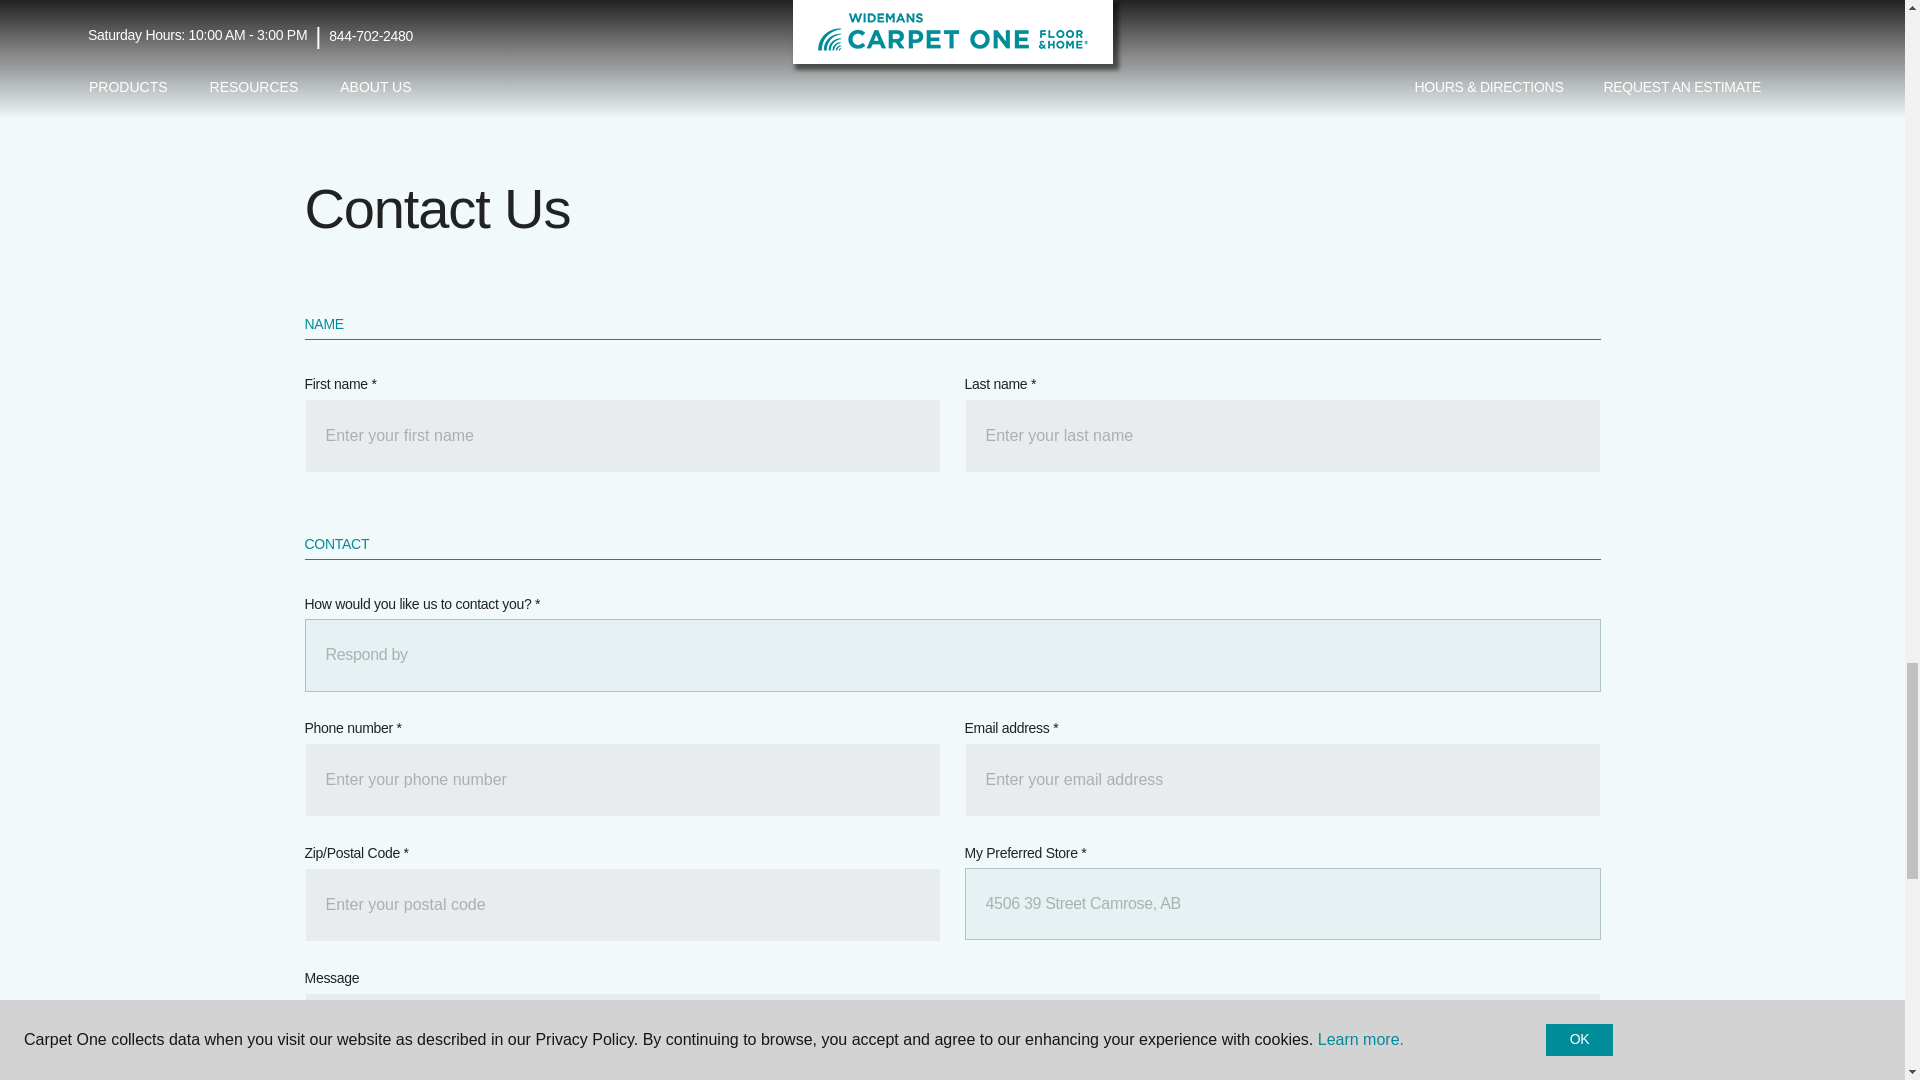 This screenshot has height=1080, width=1920. I want to click on LastName, so click(1281, 436).